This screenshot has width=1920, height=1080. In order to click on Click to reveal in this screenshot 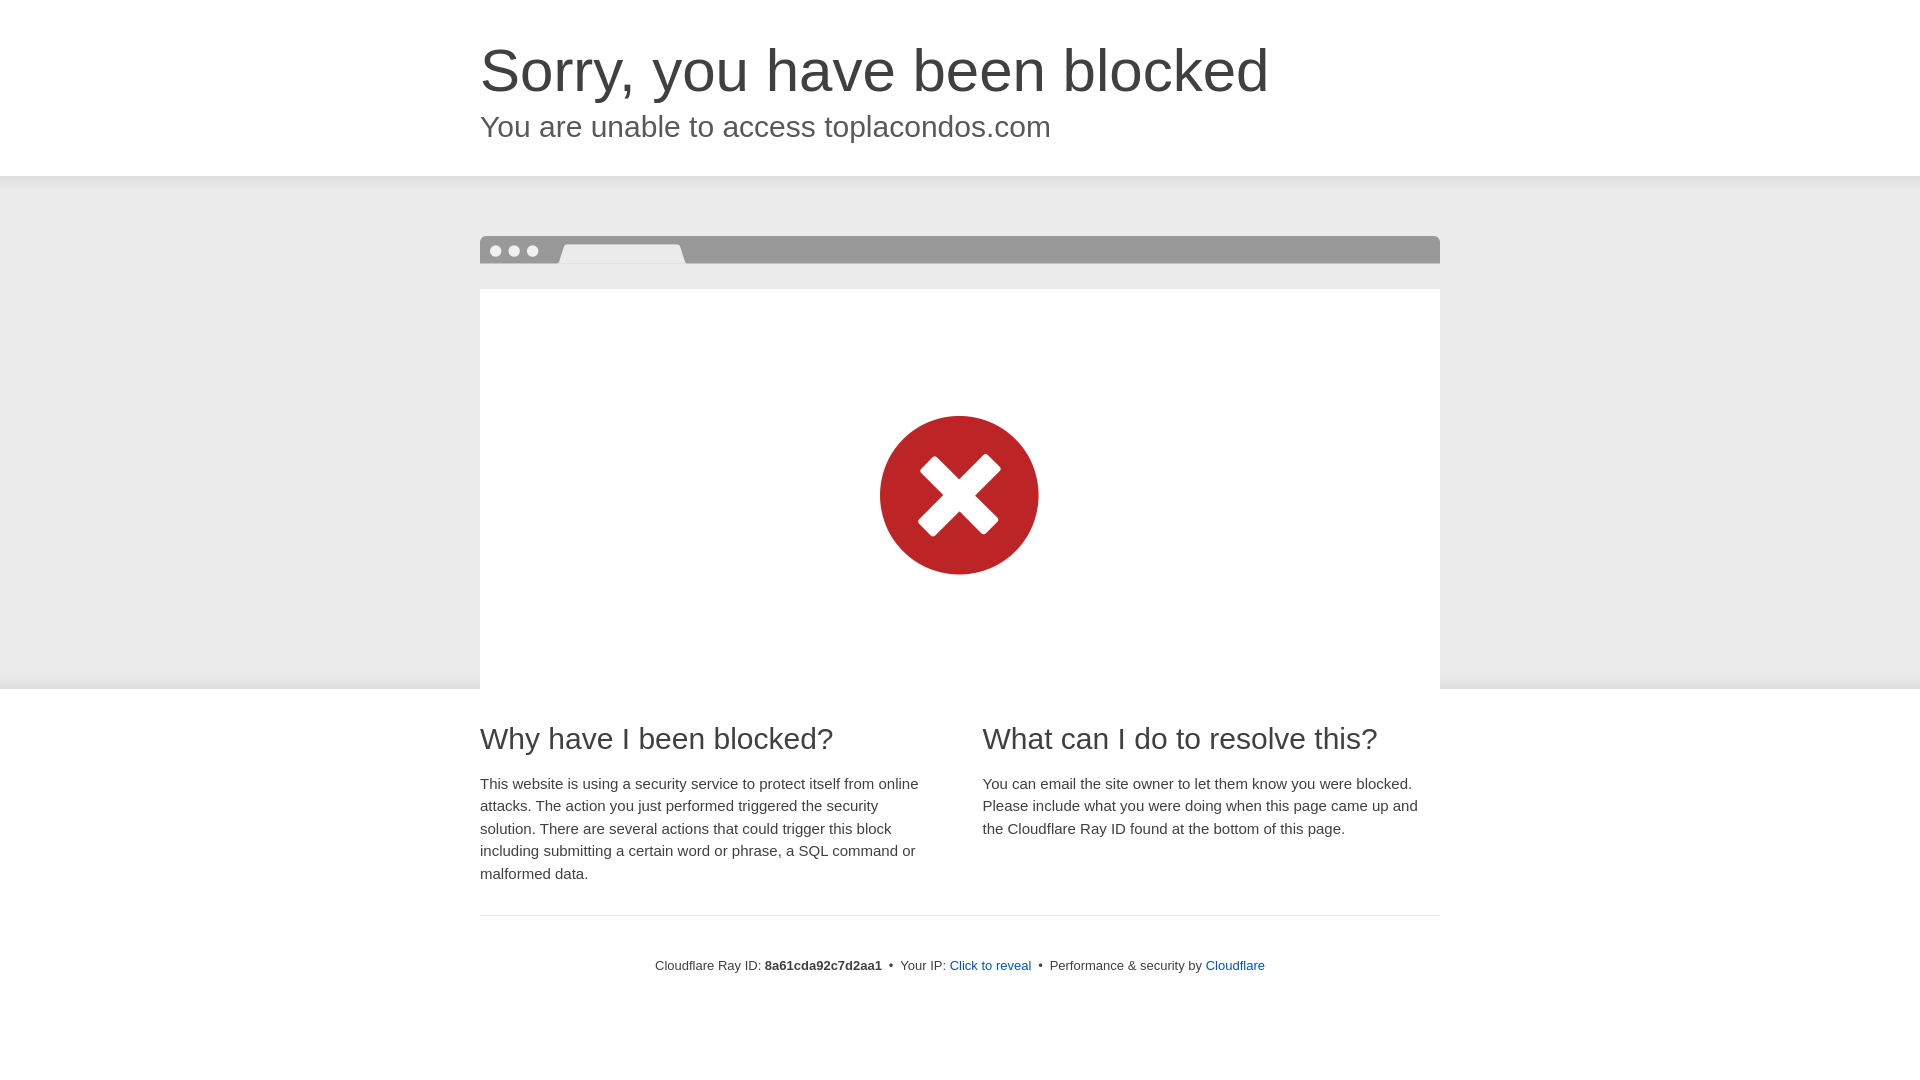, I will do `click(991, 966)`.